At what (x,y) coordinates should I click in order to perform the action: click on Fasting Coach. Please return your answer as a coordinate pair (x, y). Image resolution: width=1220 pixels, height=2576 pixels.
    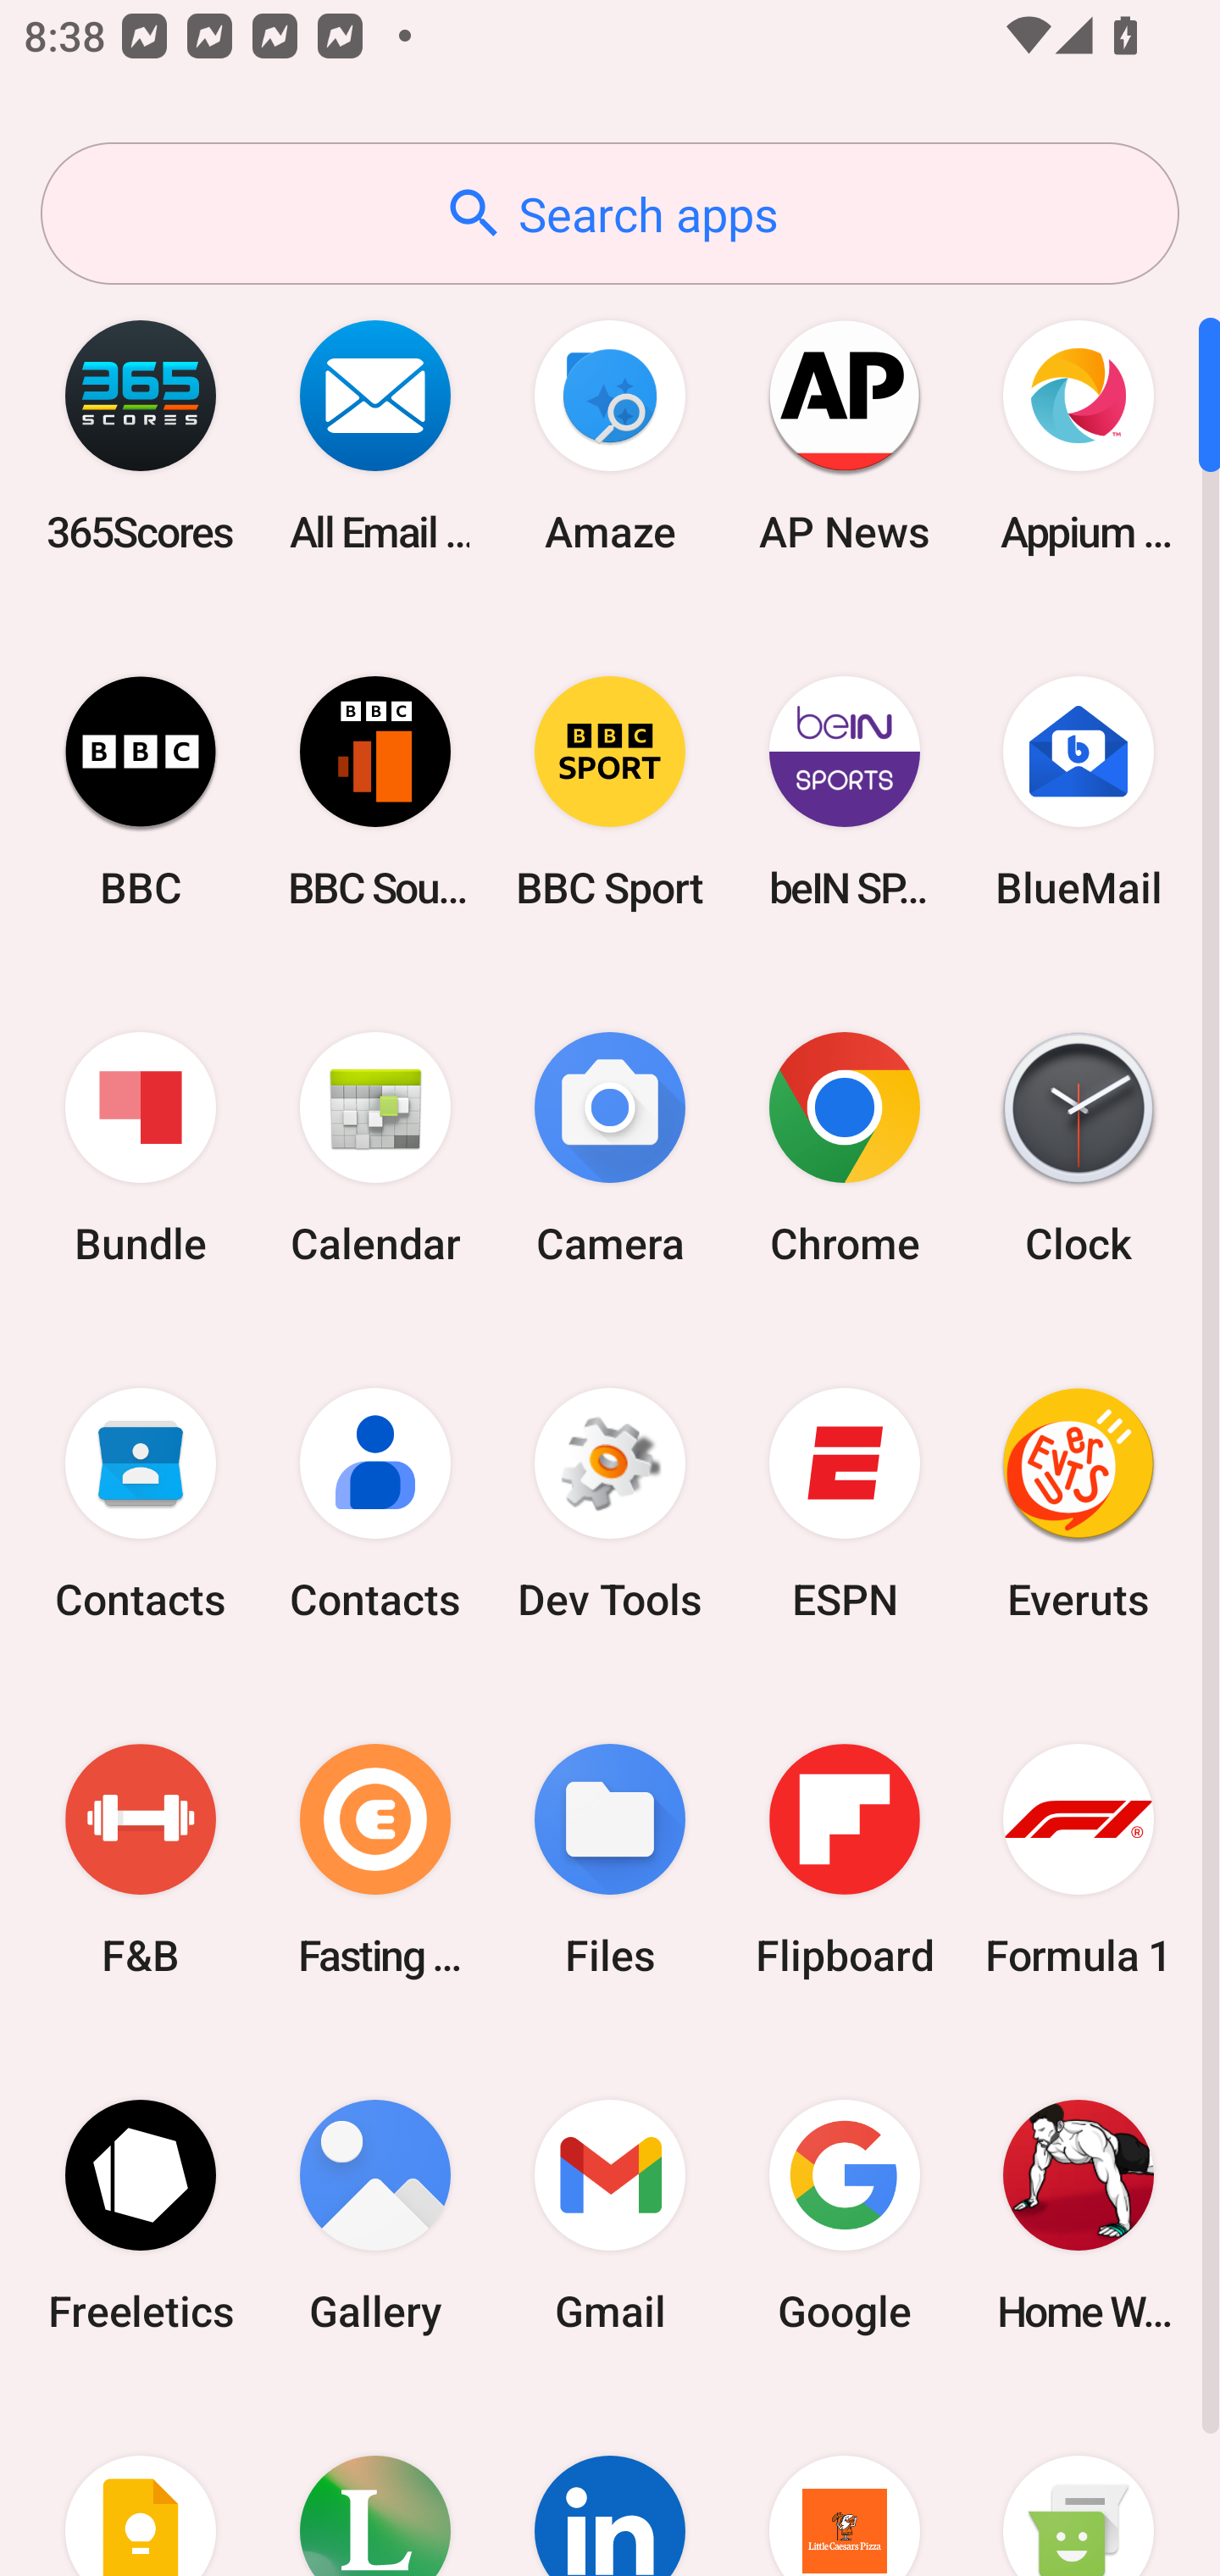
    Looking at the image, I should click on (375, 1859).